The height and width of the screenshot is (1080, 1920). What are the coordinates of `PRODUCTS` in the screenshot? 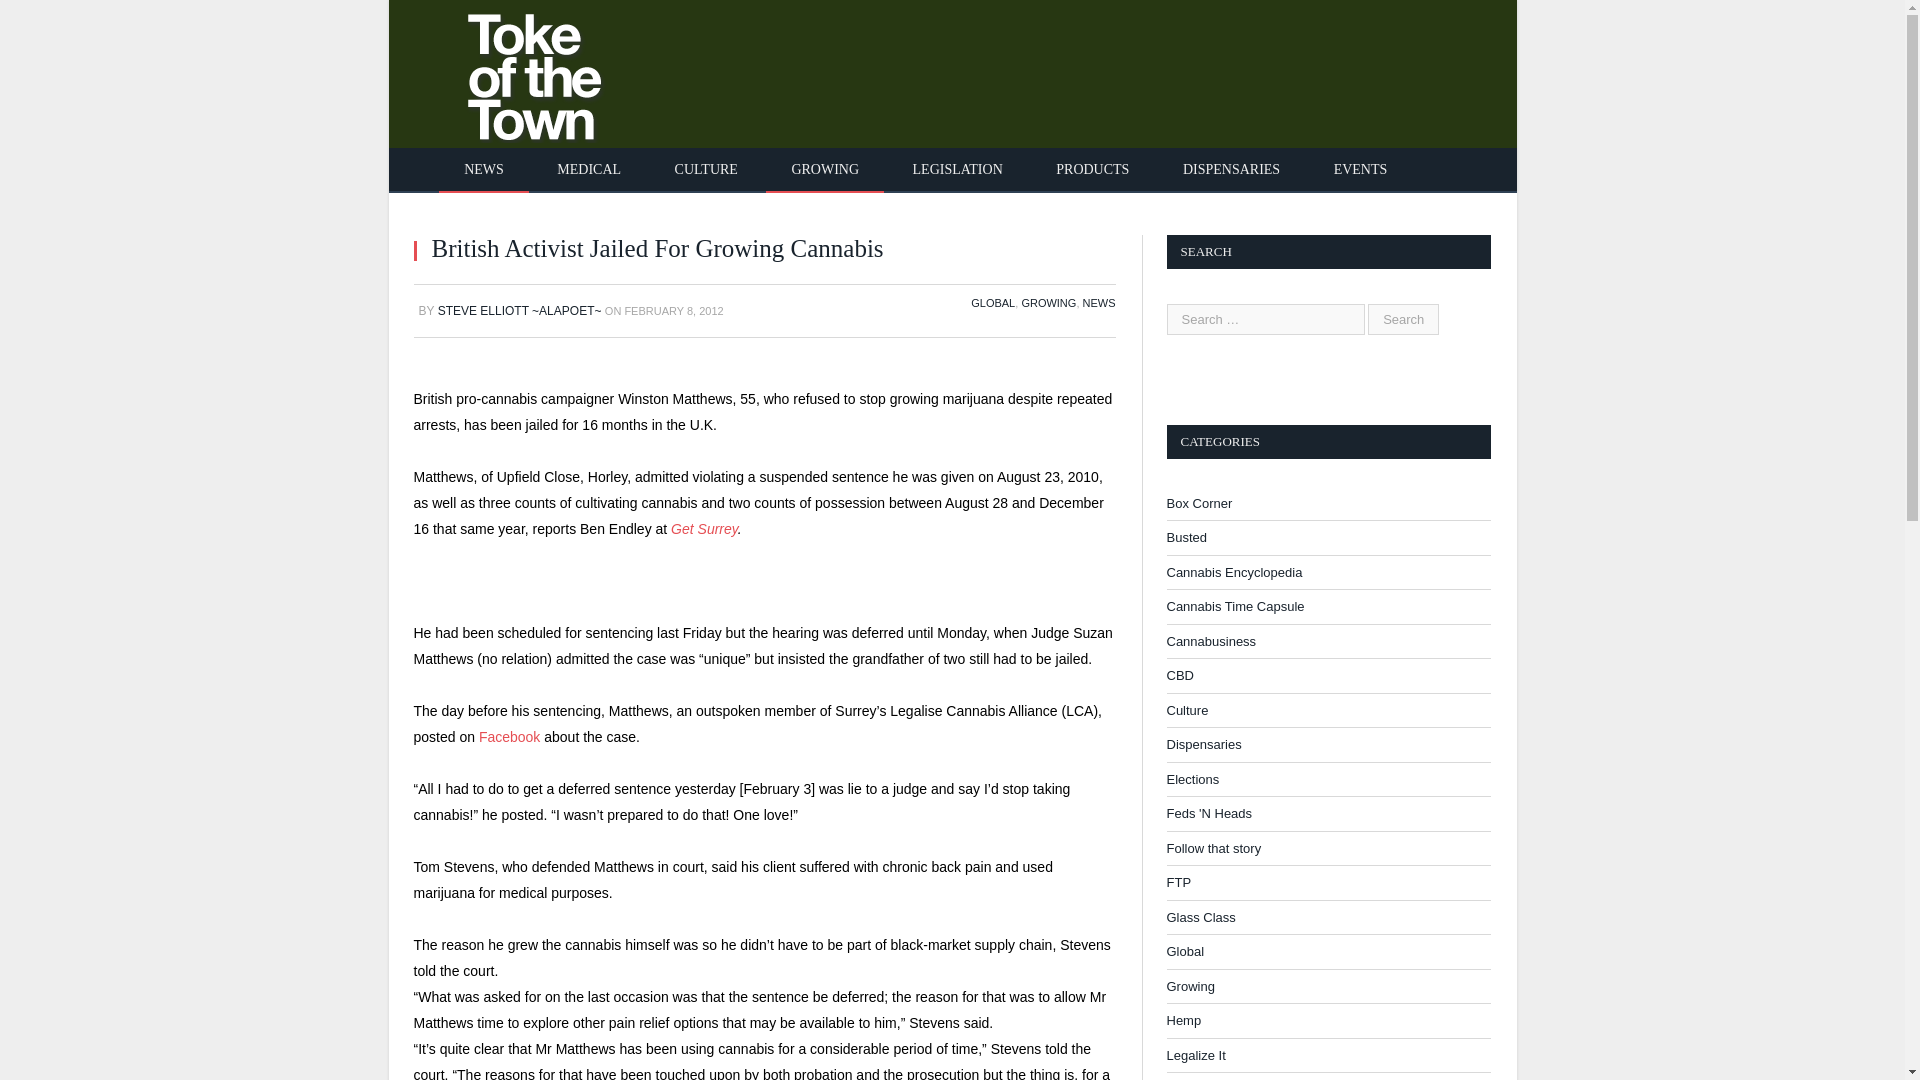 It's located at (1092, 170).